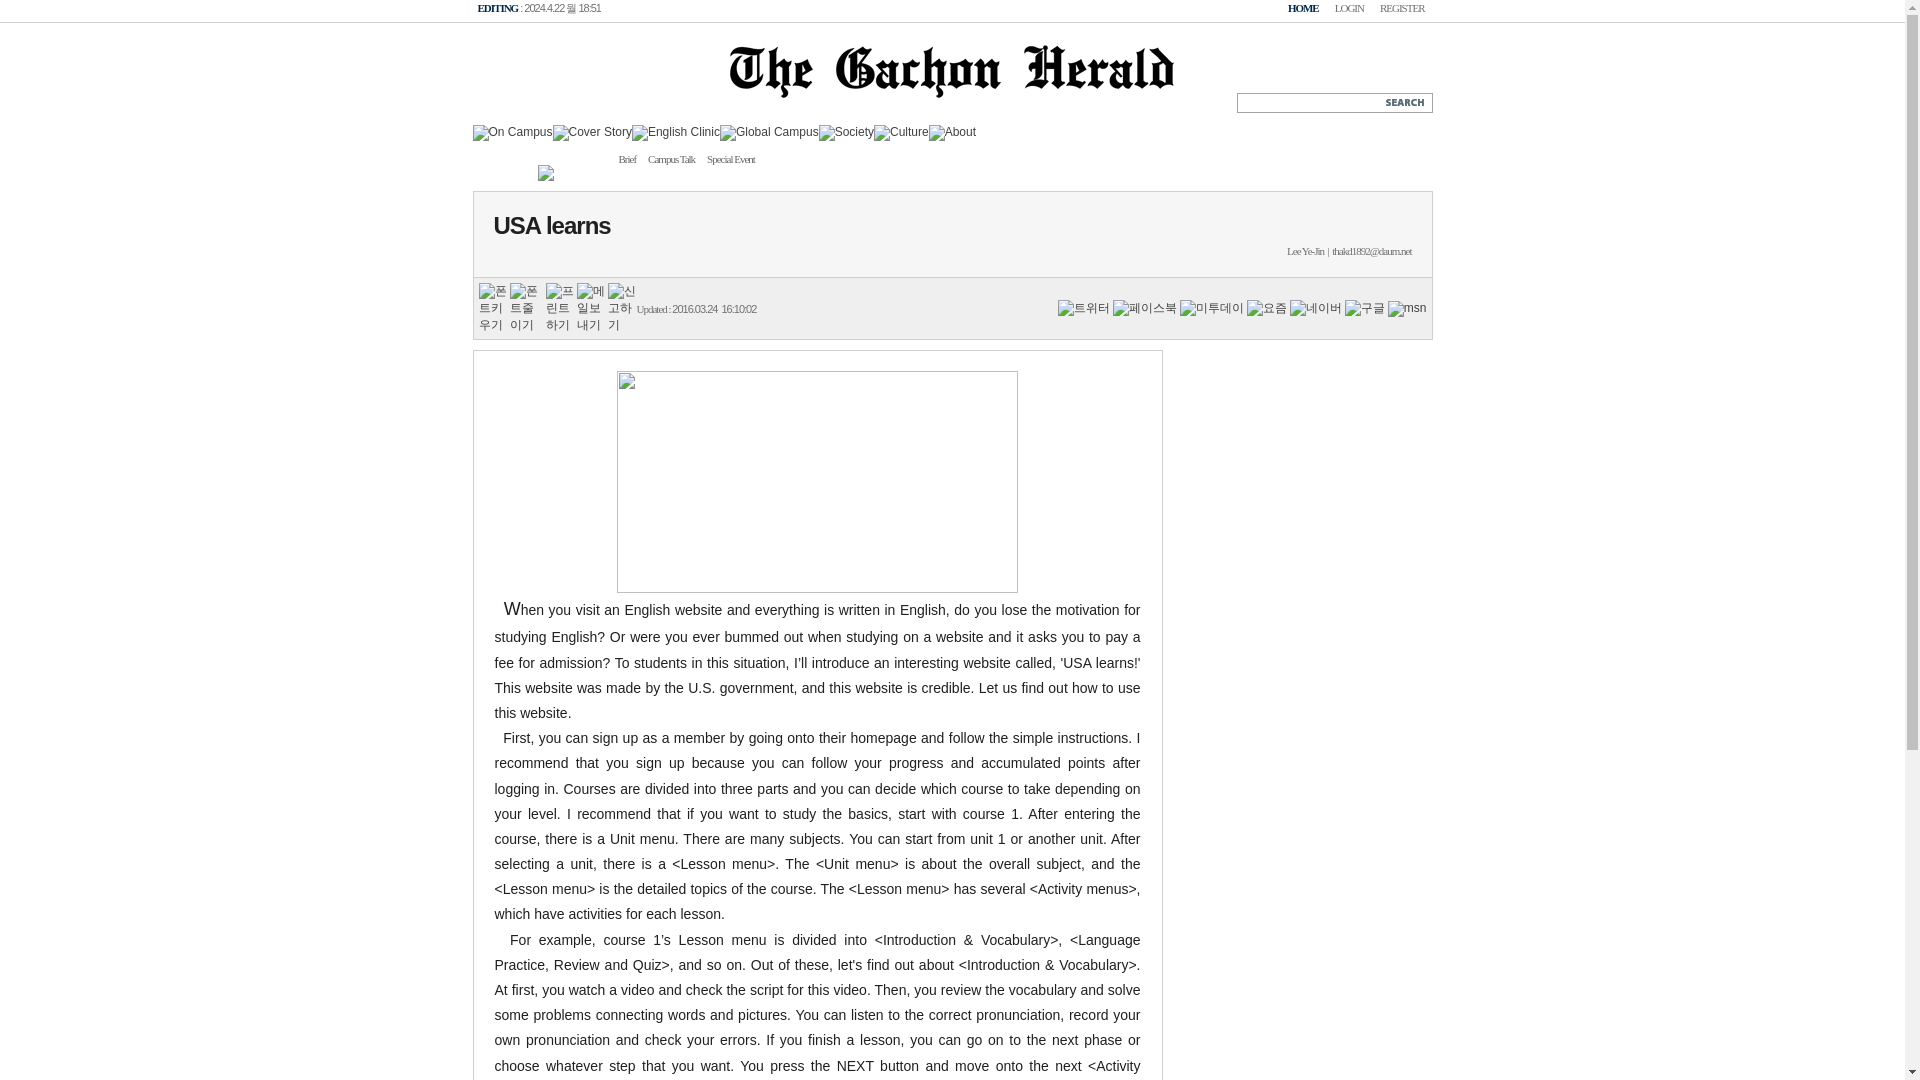 This screenshot has width=1920, height=1080. I want to click on Global Campus, so click(770, 132).